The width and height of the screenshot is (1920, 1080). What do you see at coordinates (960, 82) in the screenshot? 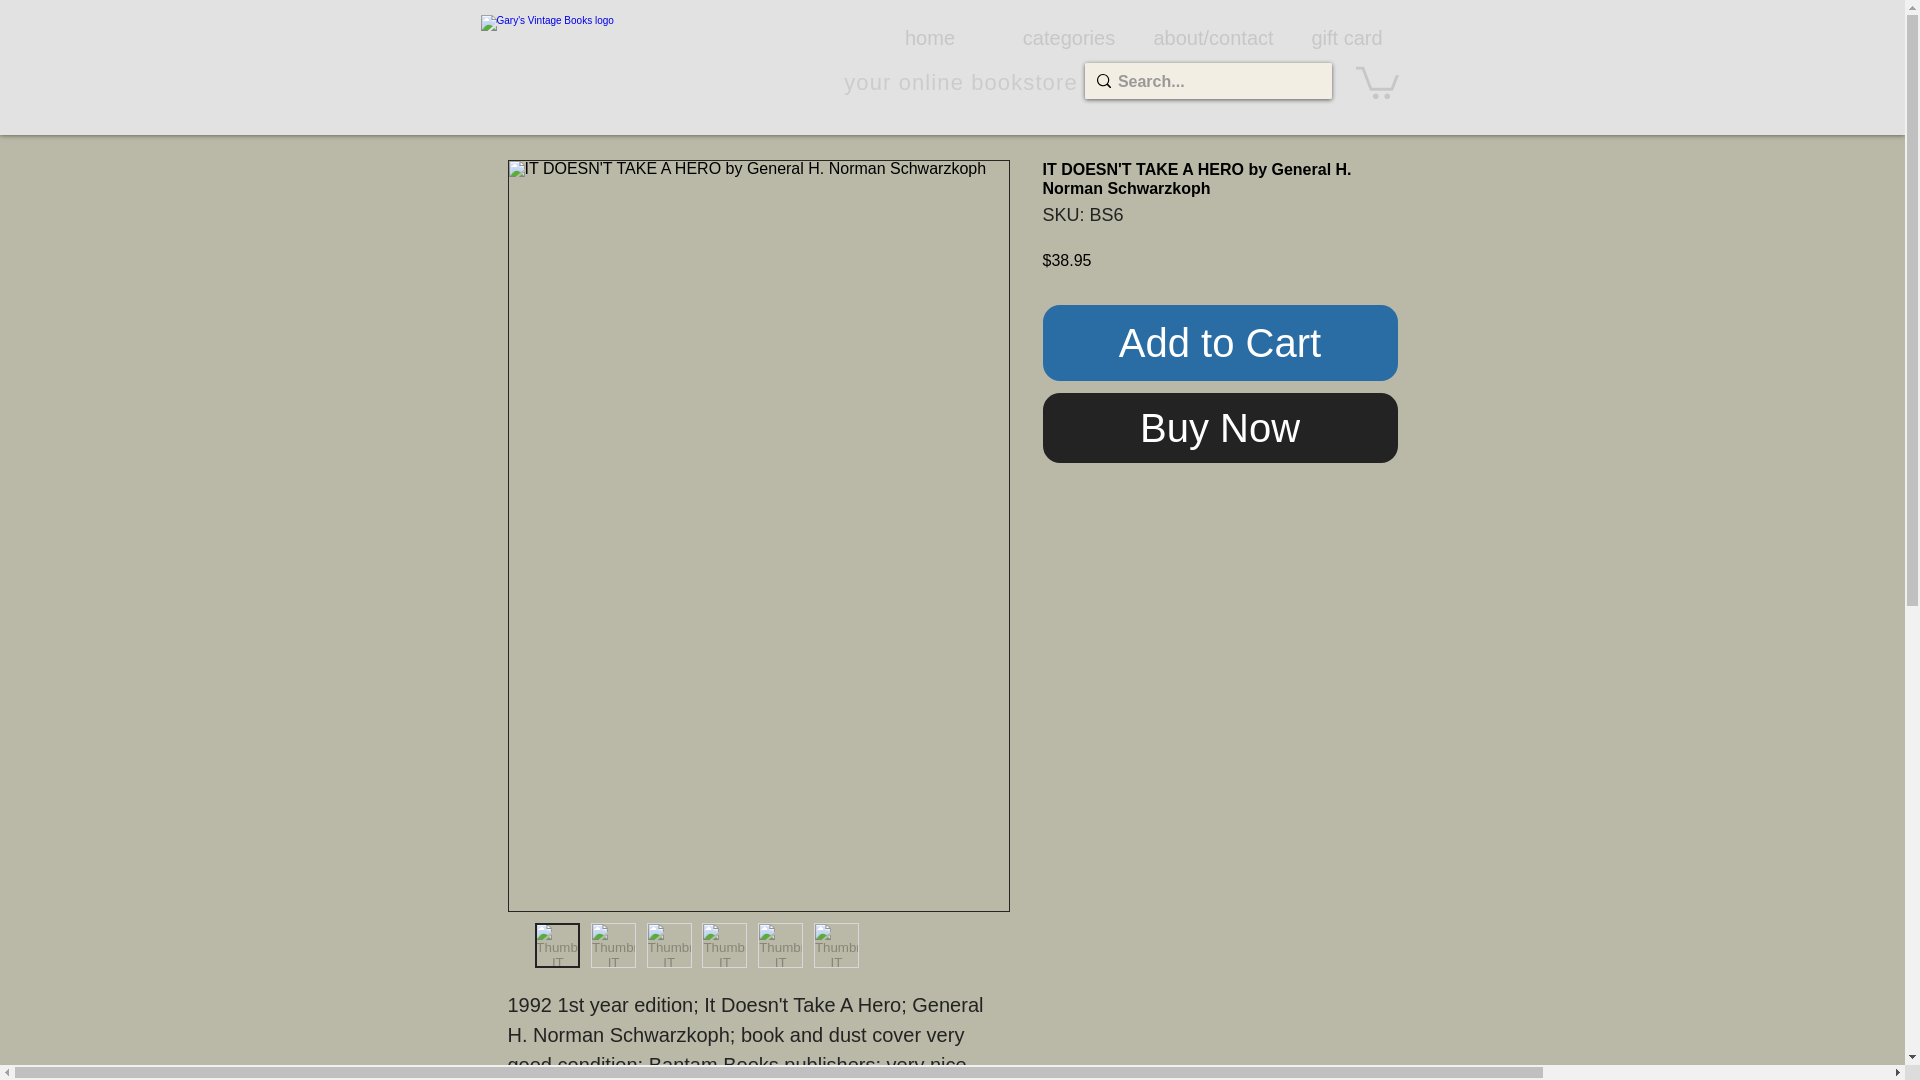
I see `your online bookstore` at bounding box center [960, 82].